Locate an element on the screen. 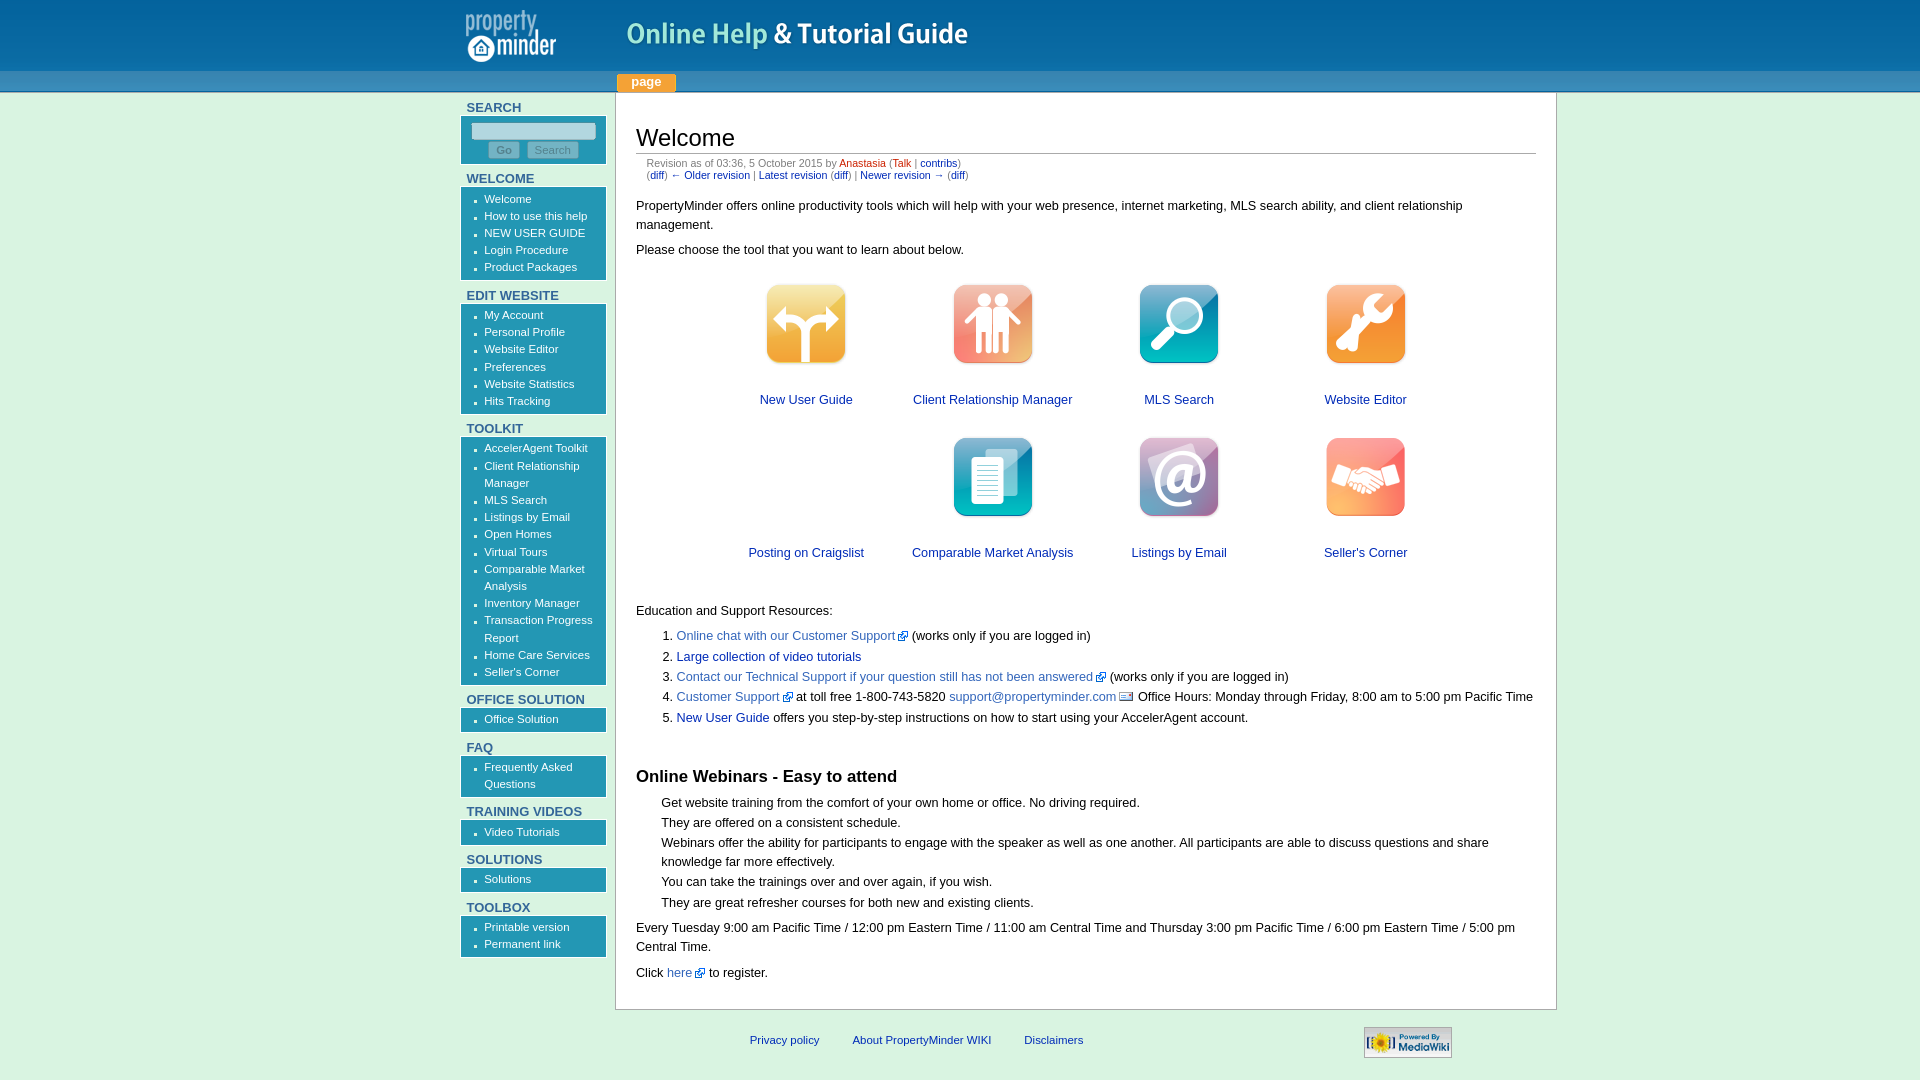 Image resolution: width=1920 pixels, height=1080 pixels. Large collection of video tutorials is located at coordinates (770, 657).